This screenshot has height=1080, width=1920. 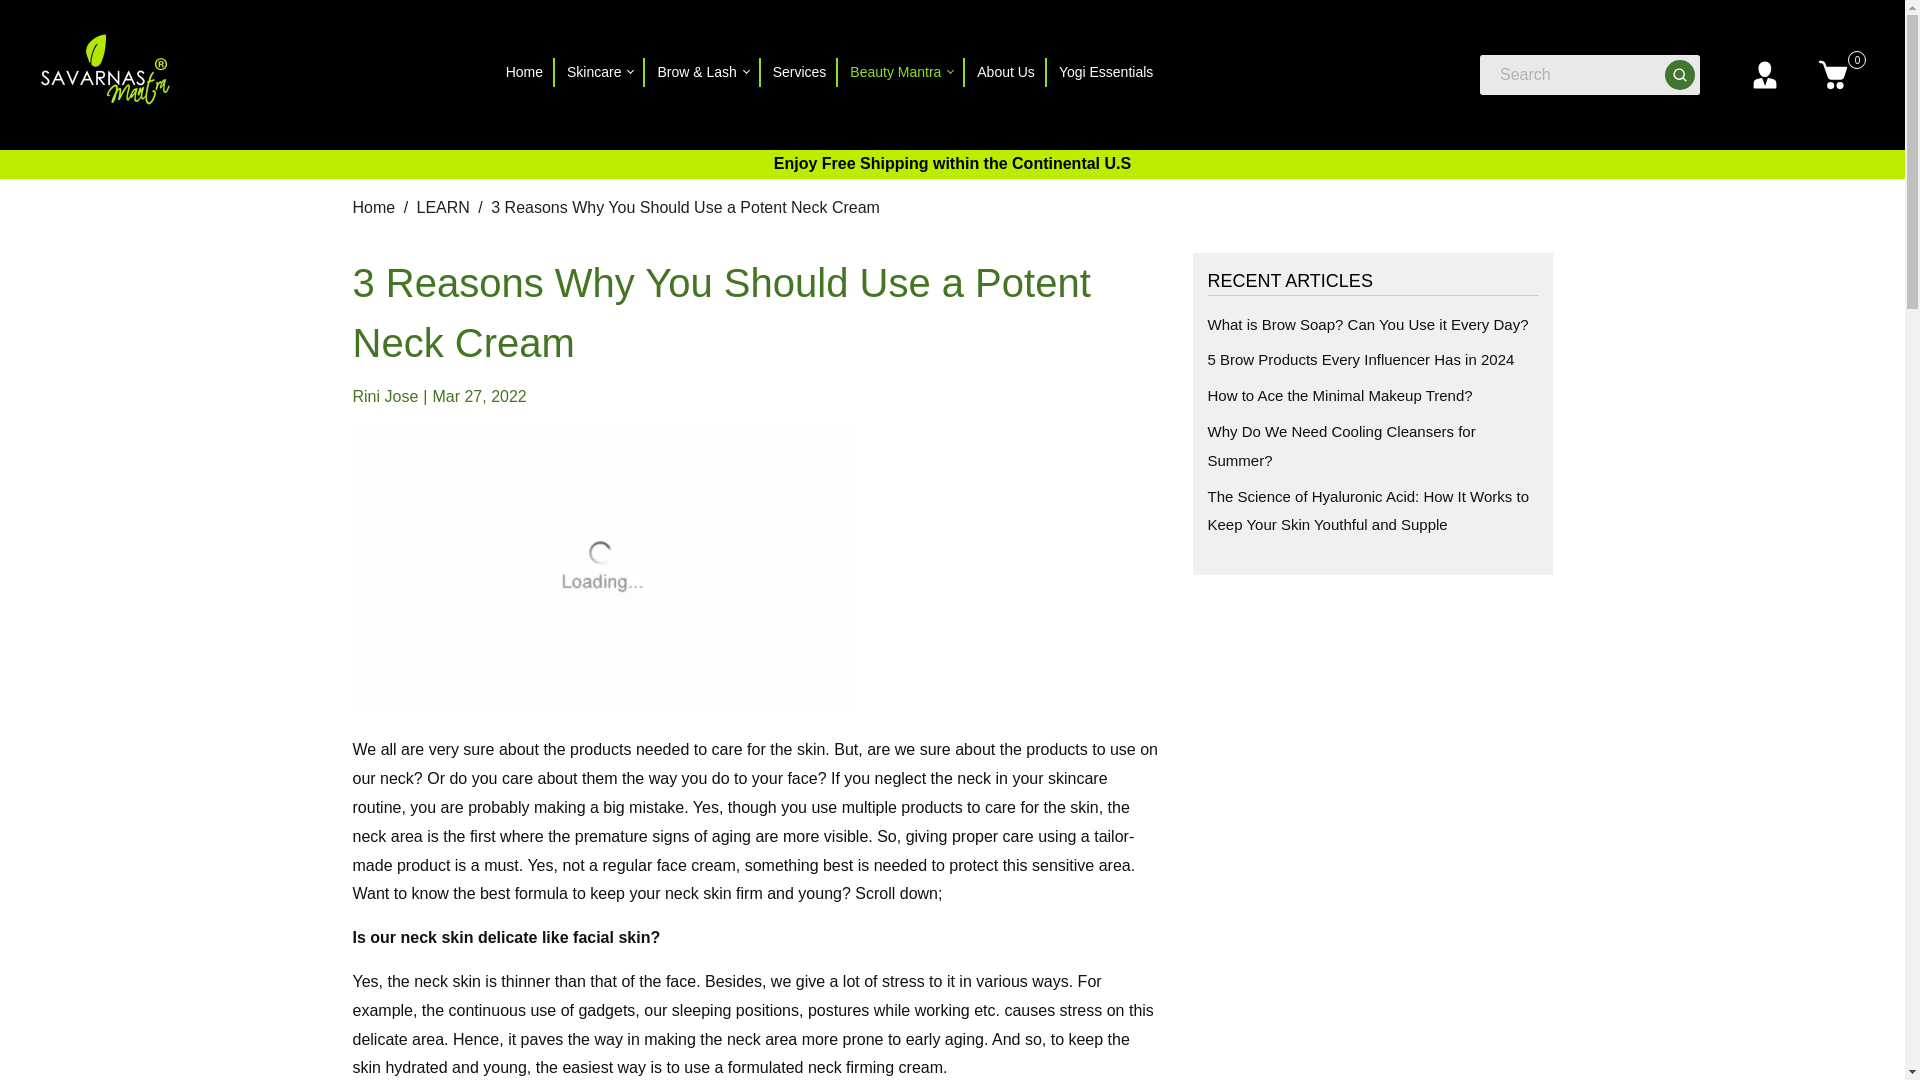 What do you see at coordinates (800, 72) in the screenshot?
I see `Services` at bounding box center [800, 72].